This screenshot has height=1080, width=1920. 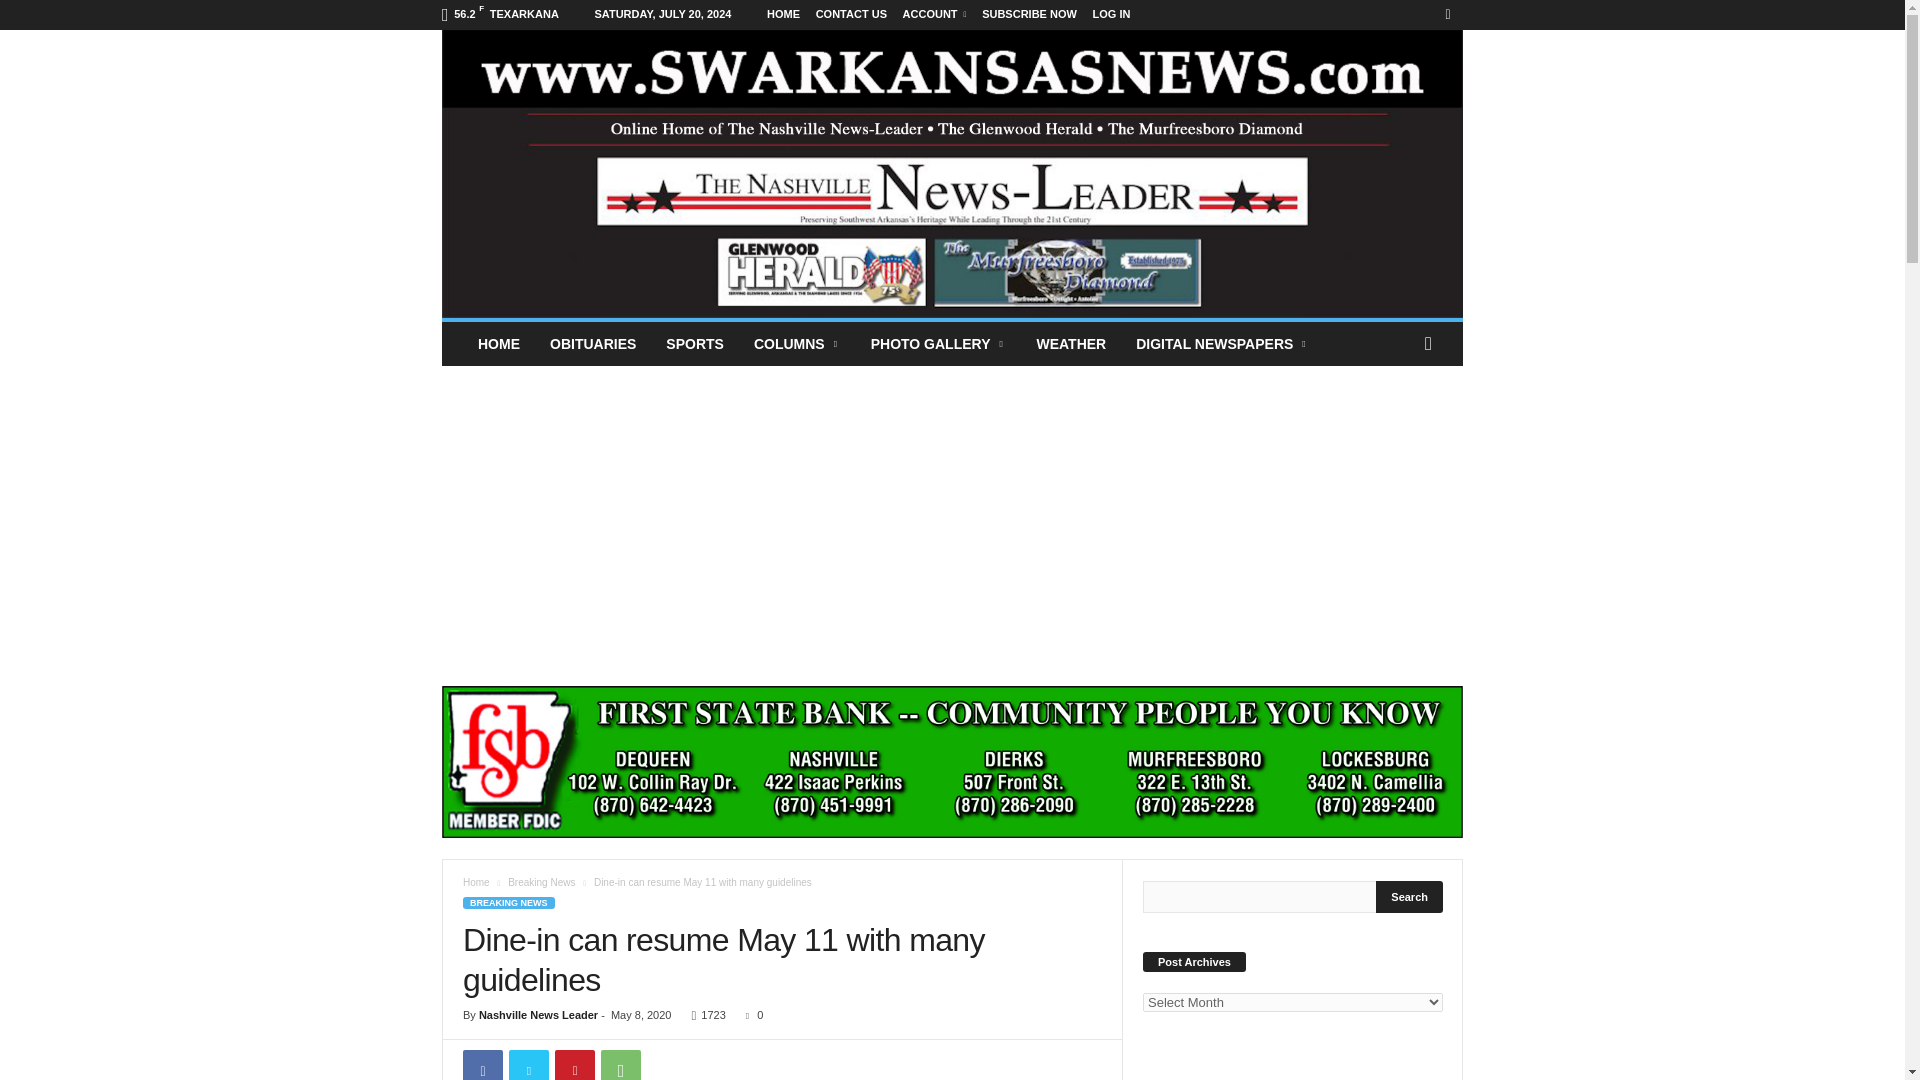 I want to click on Search, so click(x=1410, y=896).